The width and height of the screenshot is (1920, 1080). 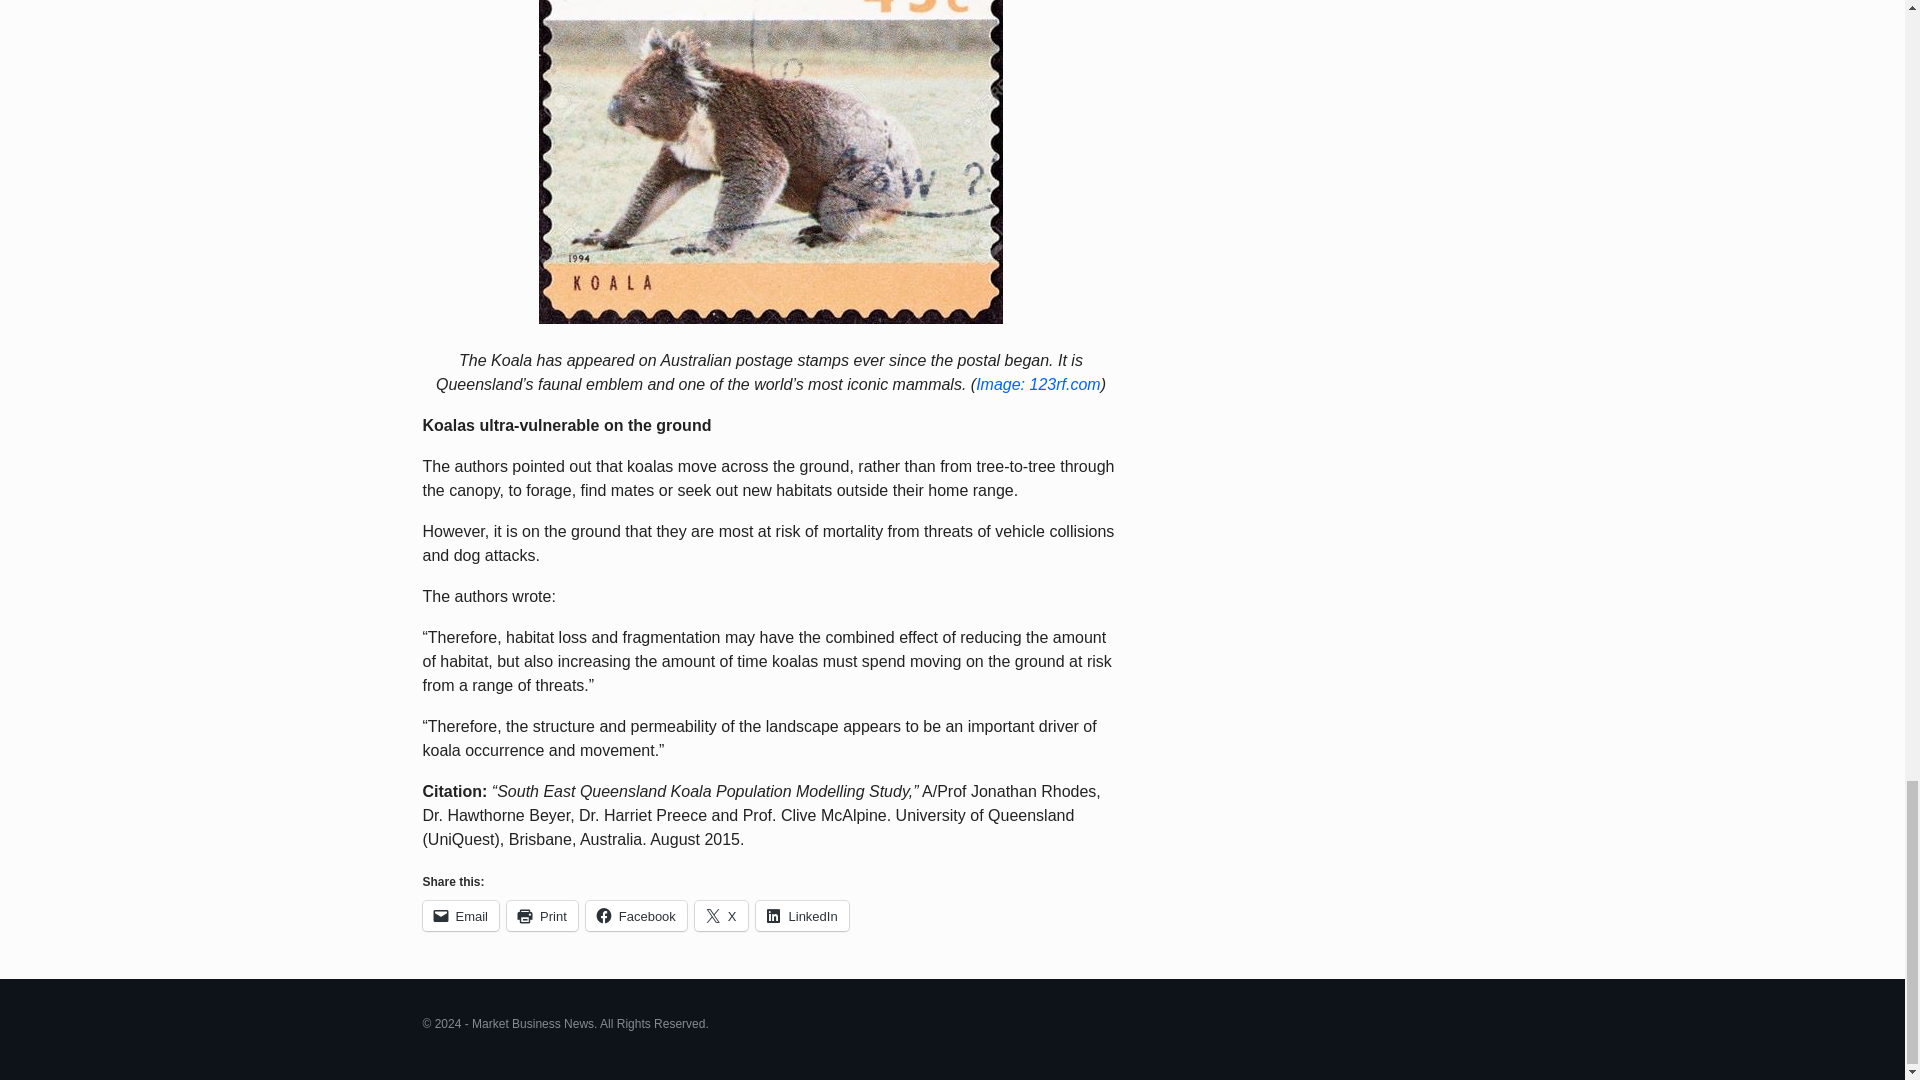 What do you see at coordinates (802, 915) in the screenshot?
I see `Click to share on LinkedIn` at bounding box center [802, 915].